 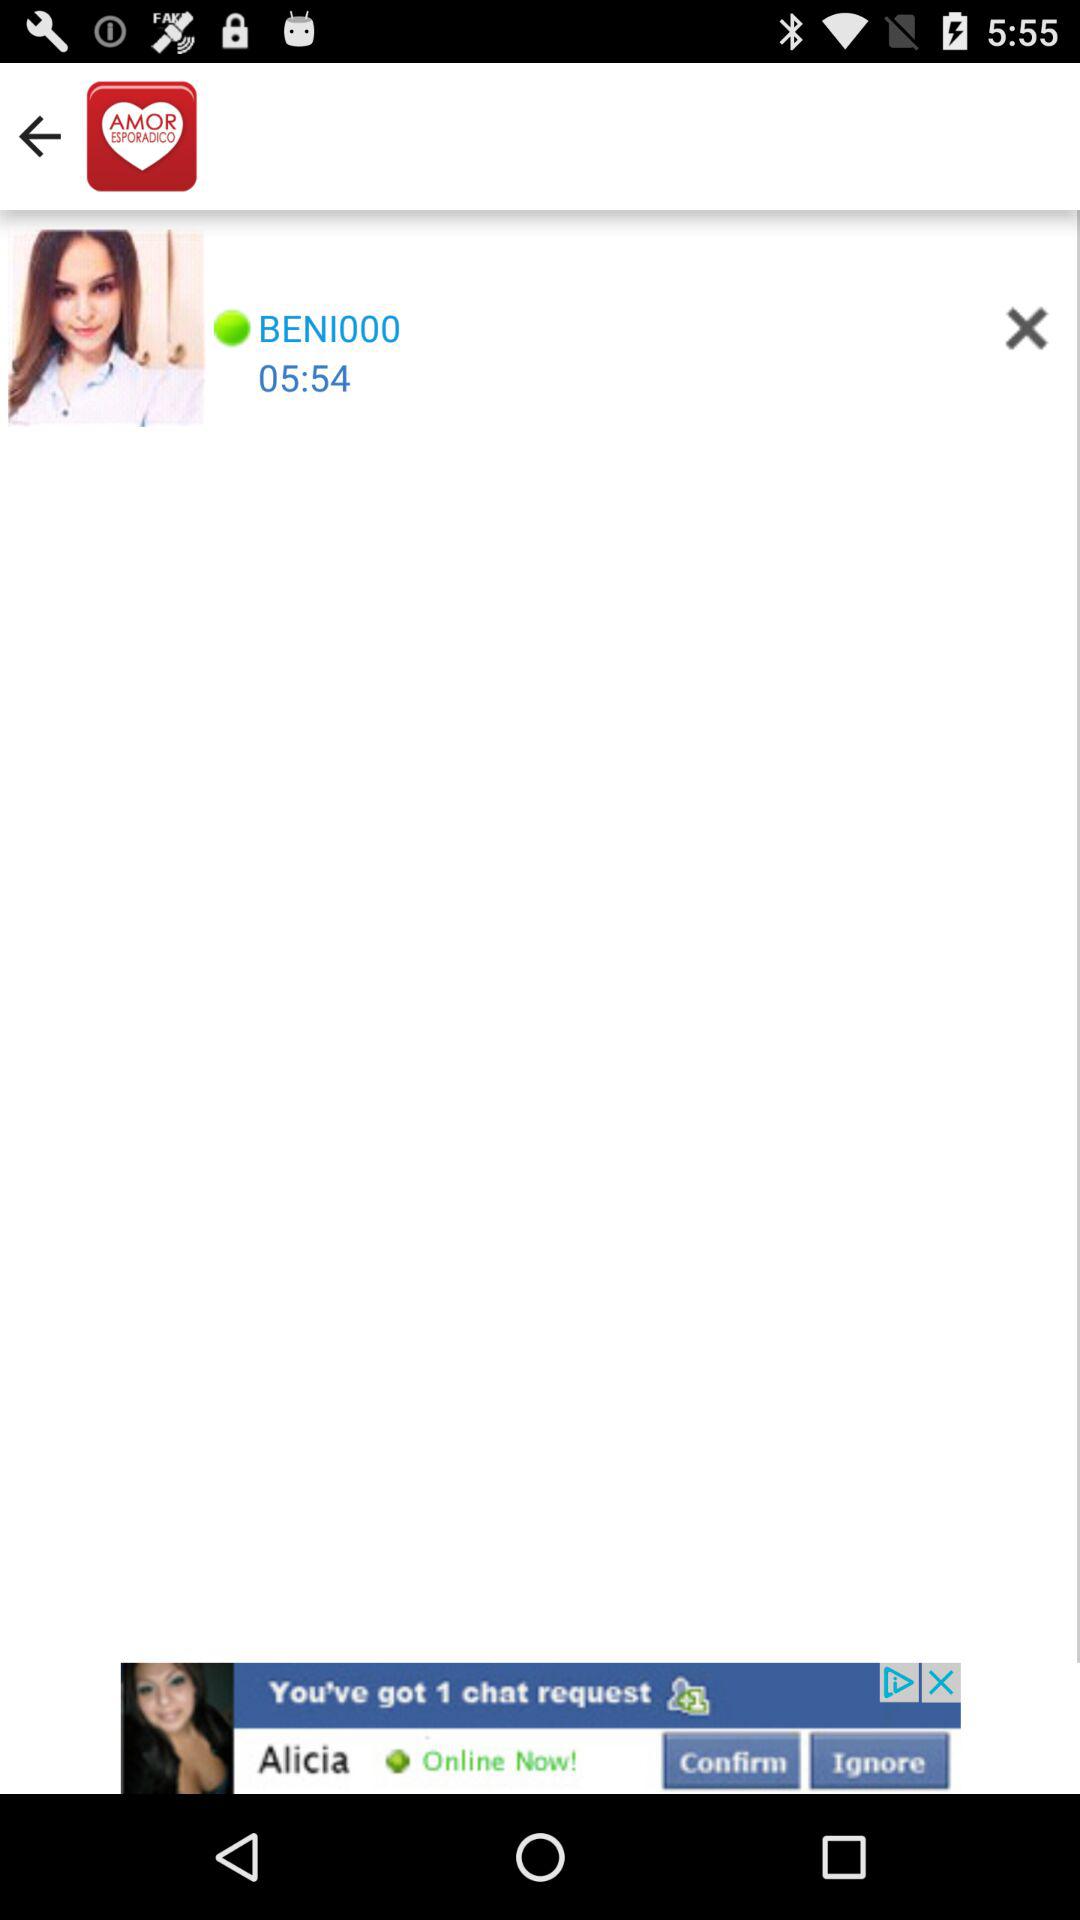 What do you see at coordinates (1026, 328) in the screenshot?
I see `tap to cancel` at bounding box center [1026, 328].